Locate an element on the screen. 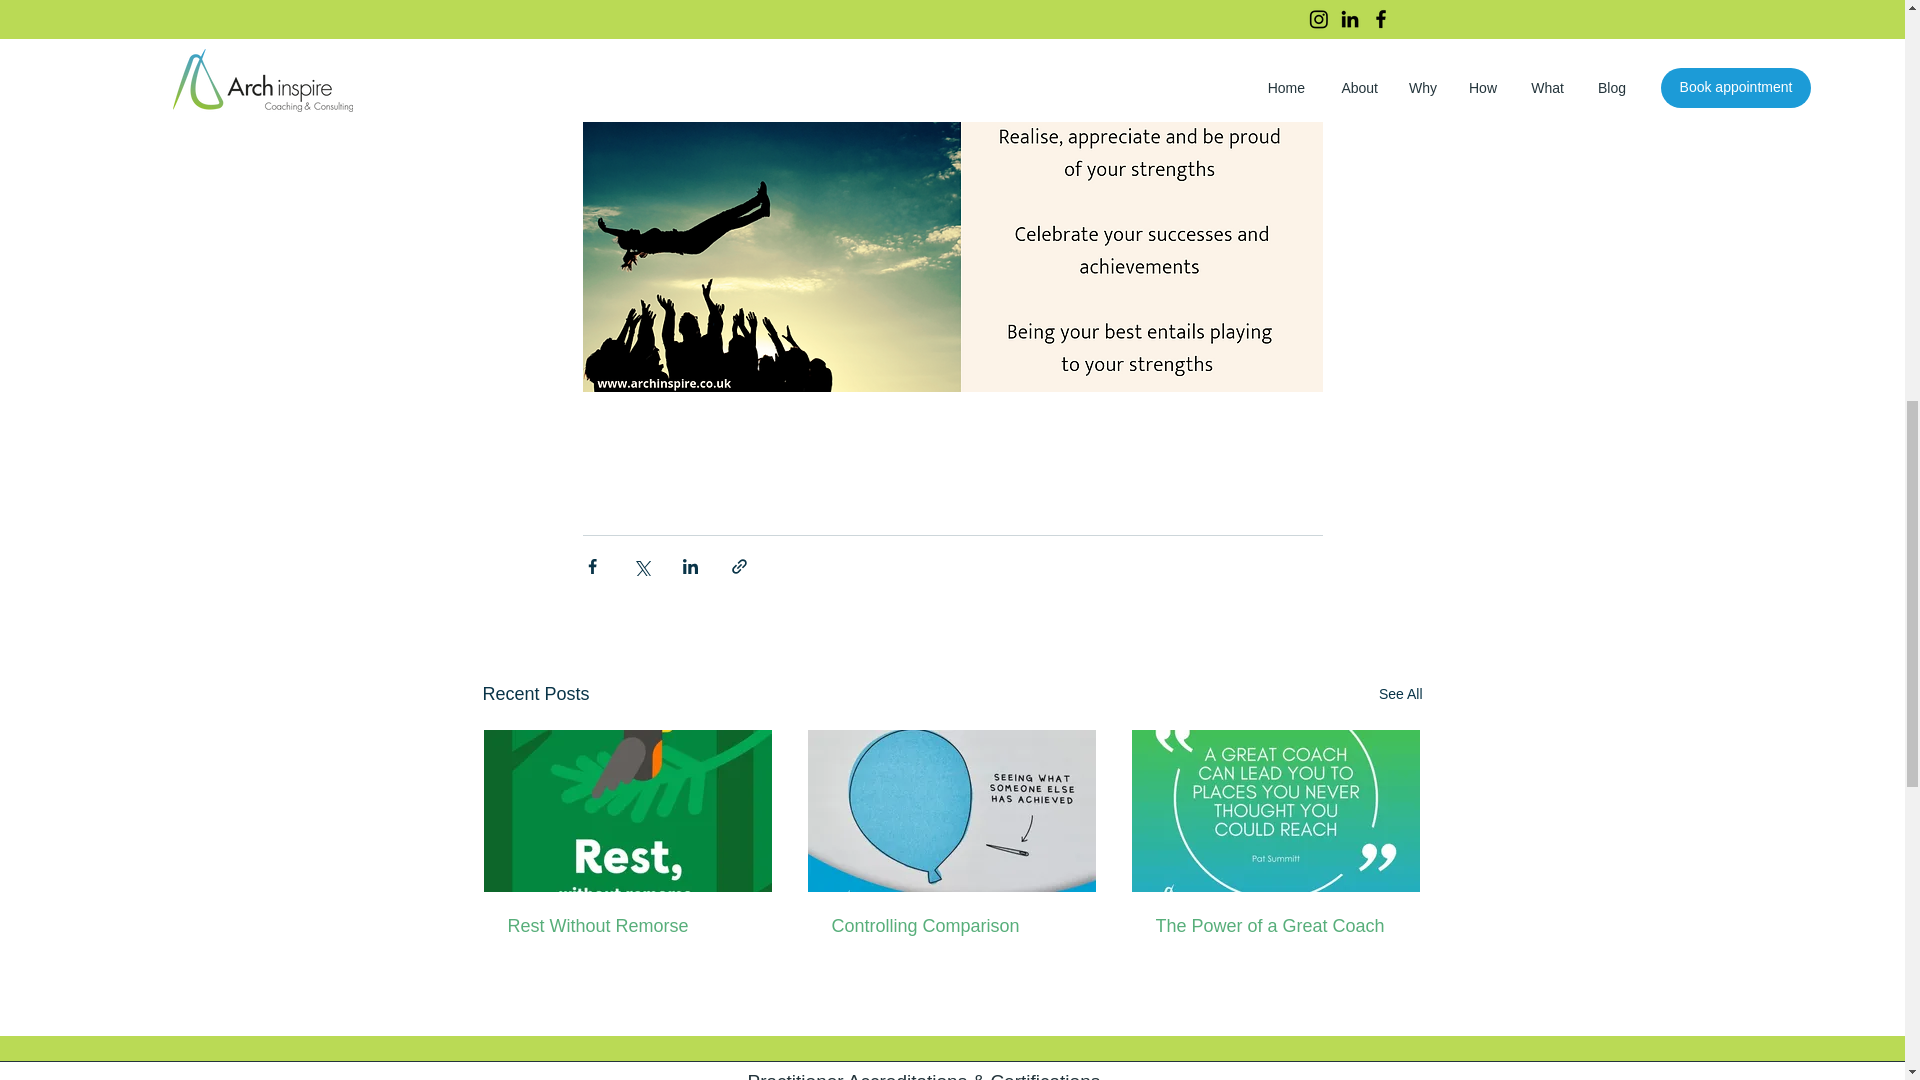 This screenshot has height=1080, width=1920. See All is located at coordinates (1400, 694).